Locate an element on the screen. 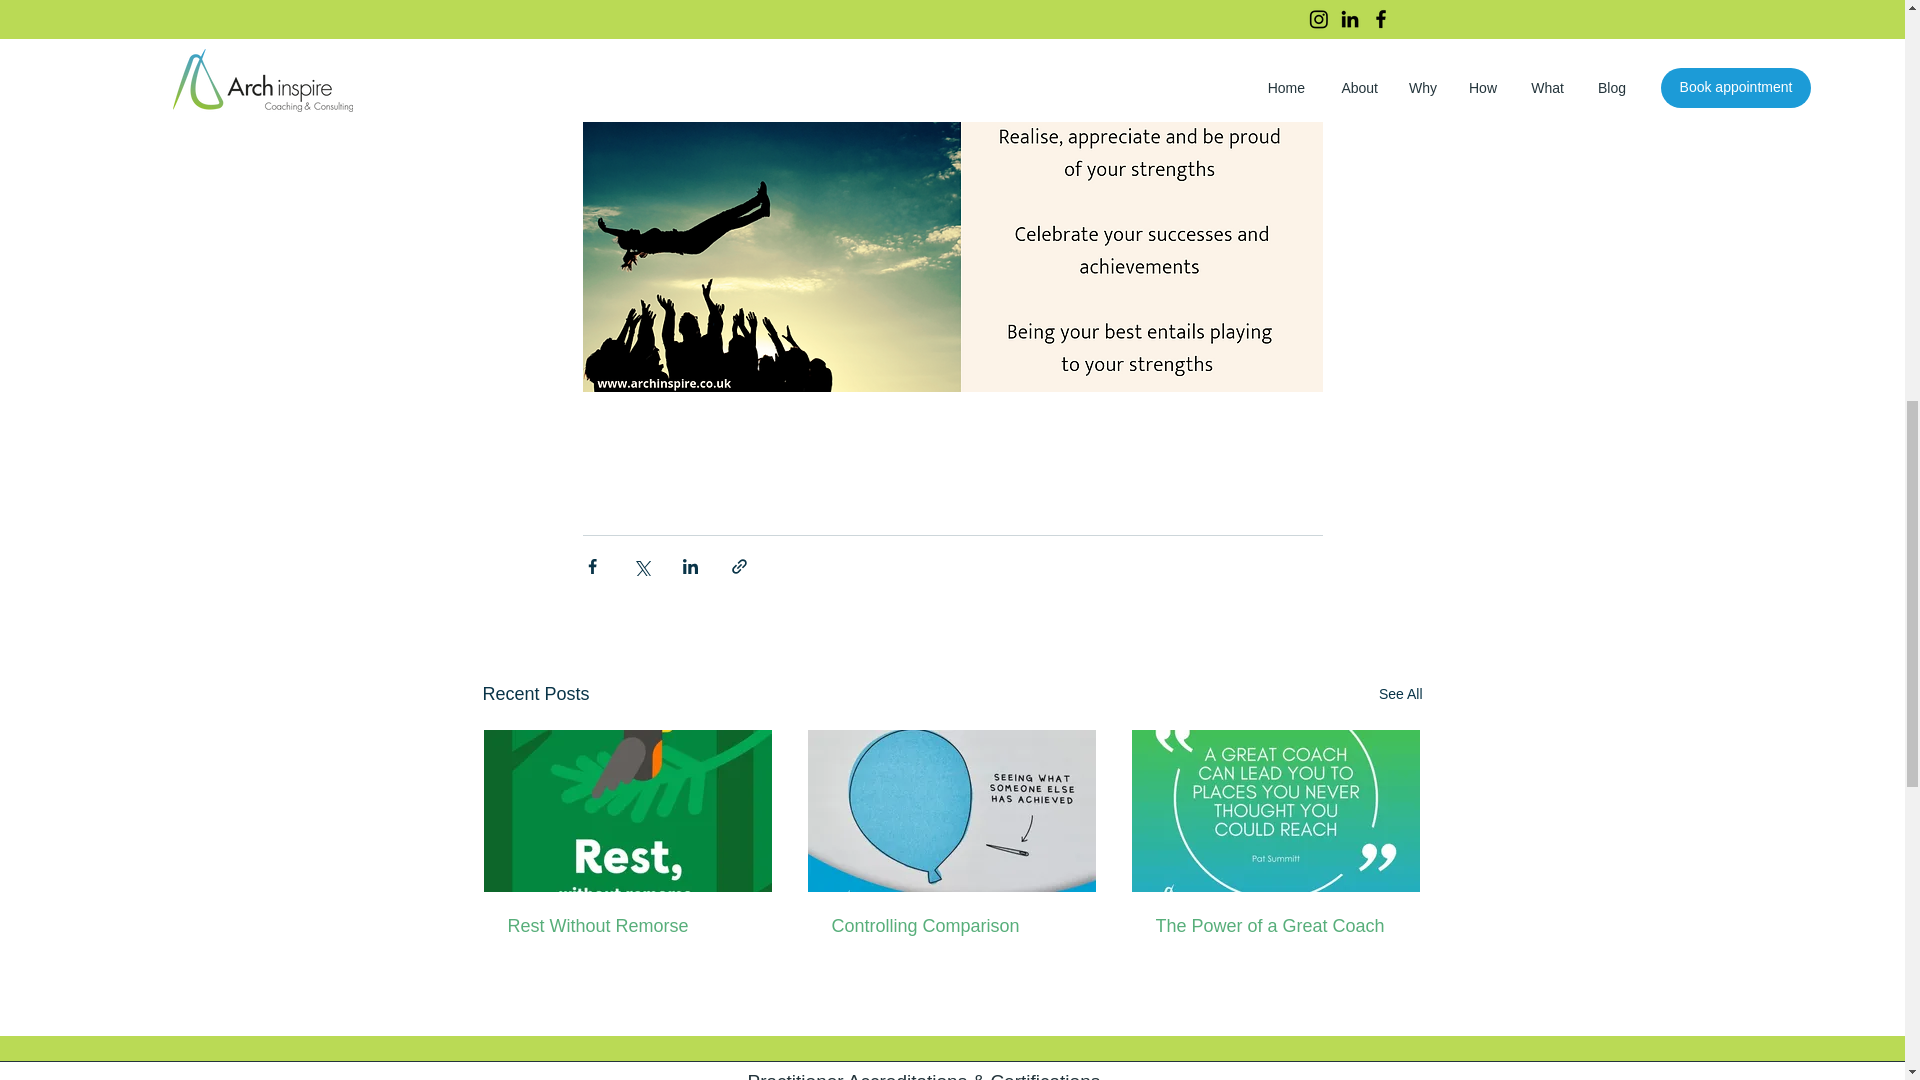 This screenshot has height=1080, width=1920. See All is located at coordinates (1400, 694).